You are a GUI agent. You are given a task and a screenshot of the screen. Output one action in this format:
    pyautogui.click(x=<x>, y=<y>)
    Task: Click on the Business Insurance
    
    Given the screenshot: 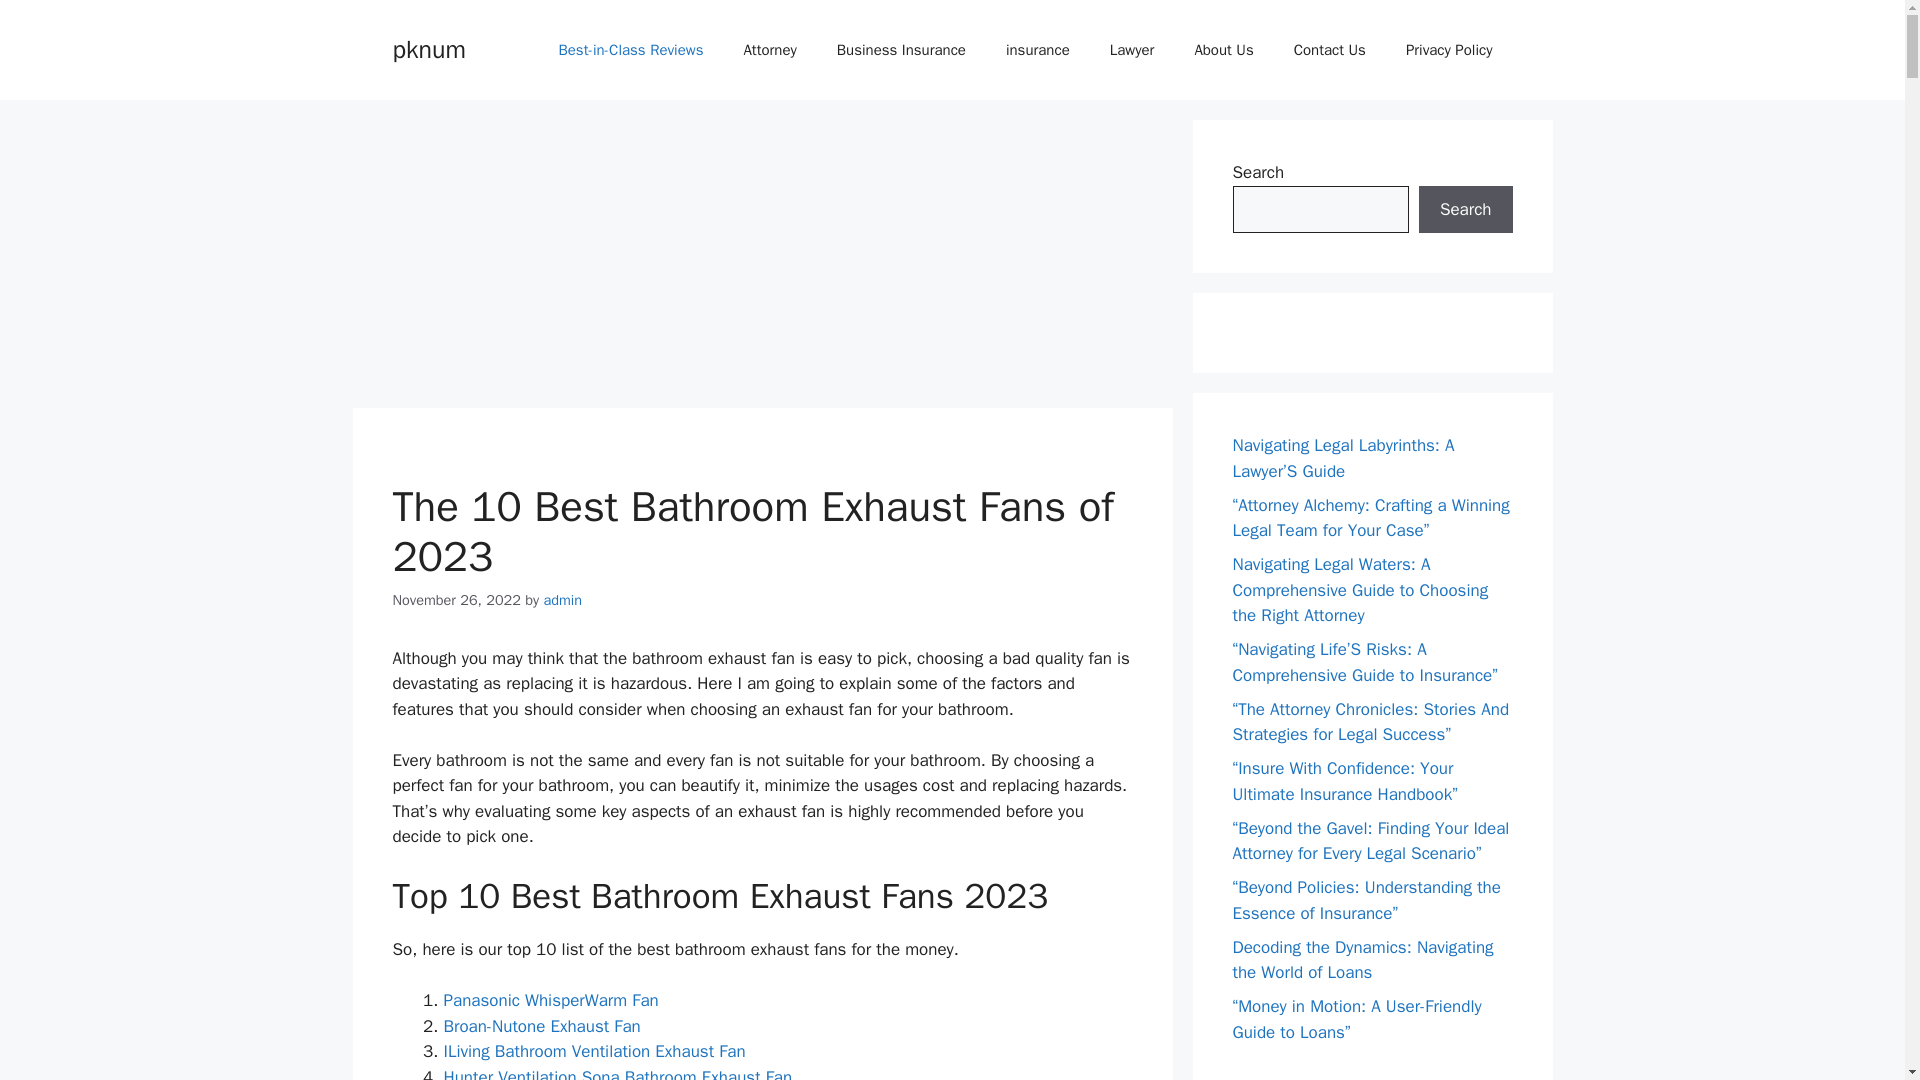 What is the action you would take?
    pyautogui.click(x=902, y=50)
    